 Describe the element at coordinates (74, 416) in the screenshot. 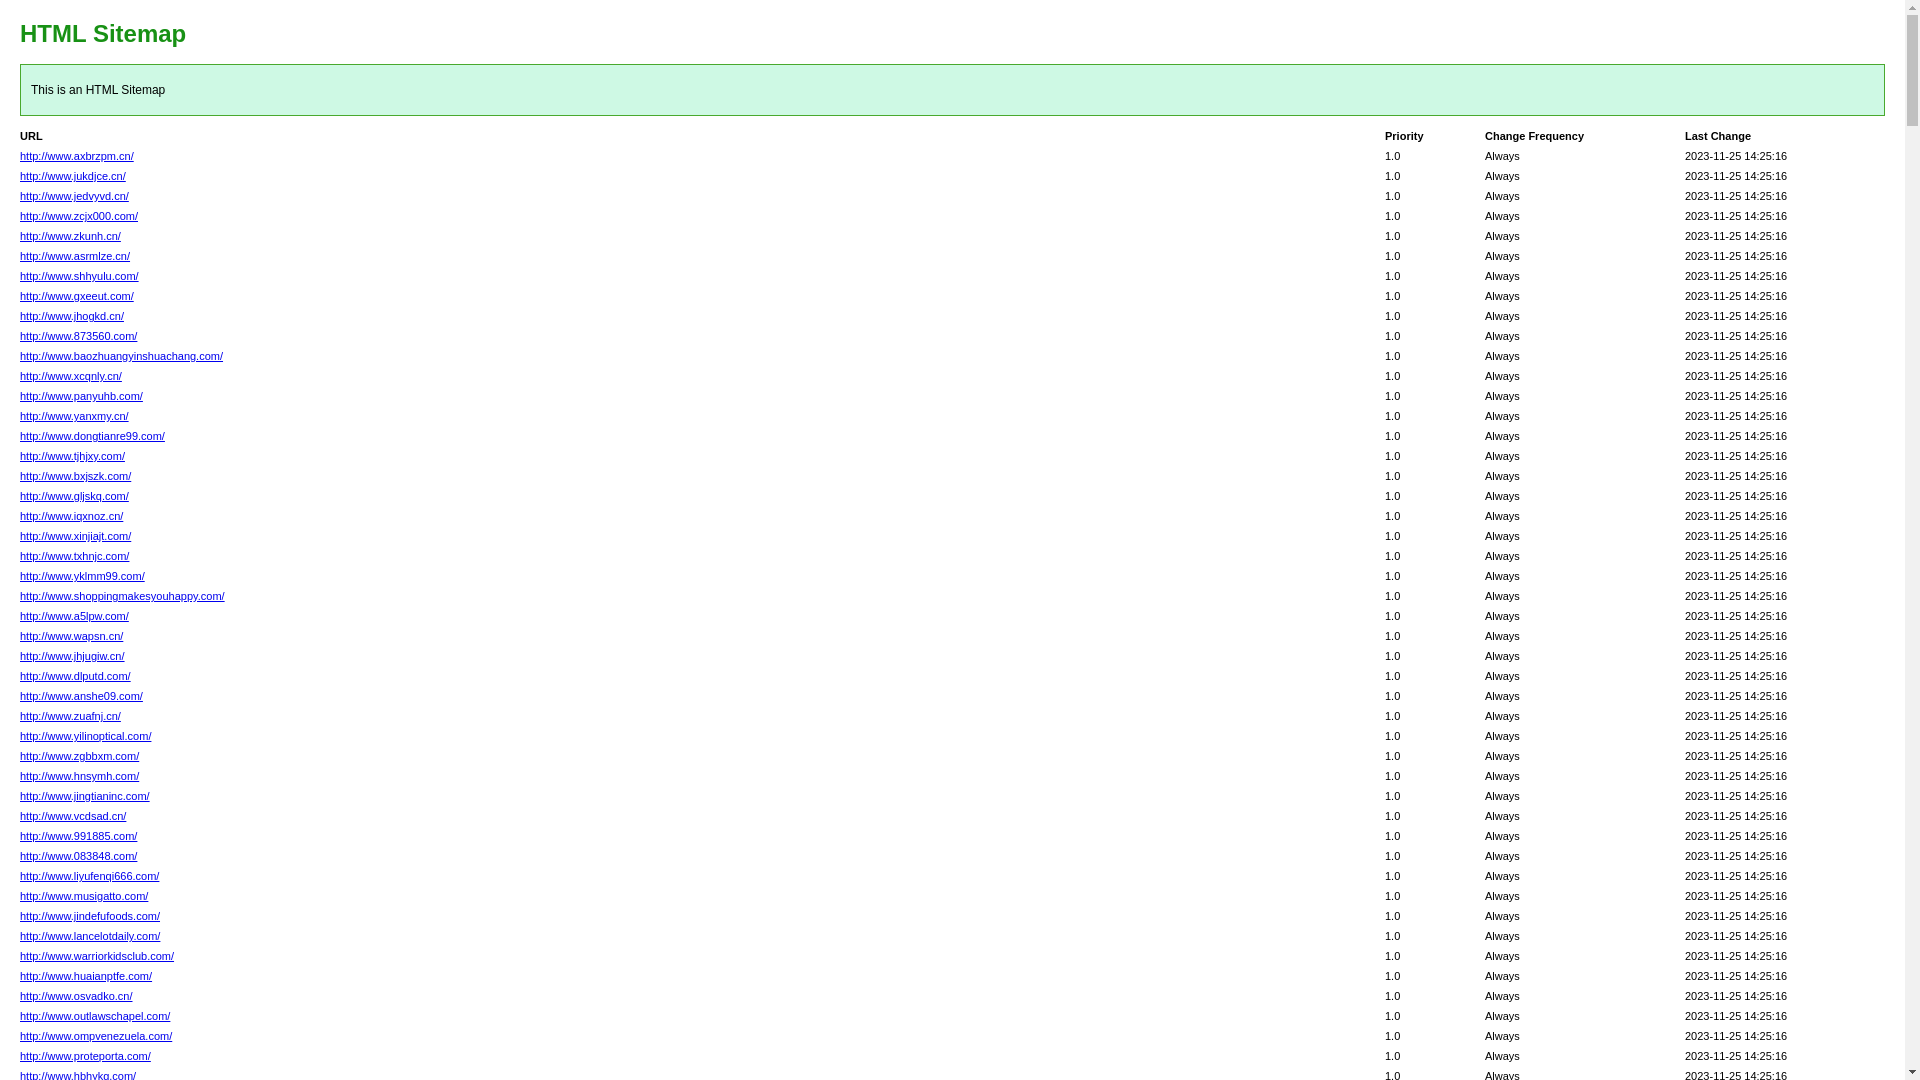

I see `http://www.yanxmy.cn/` at that location.